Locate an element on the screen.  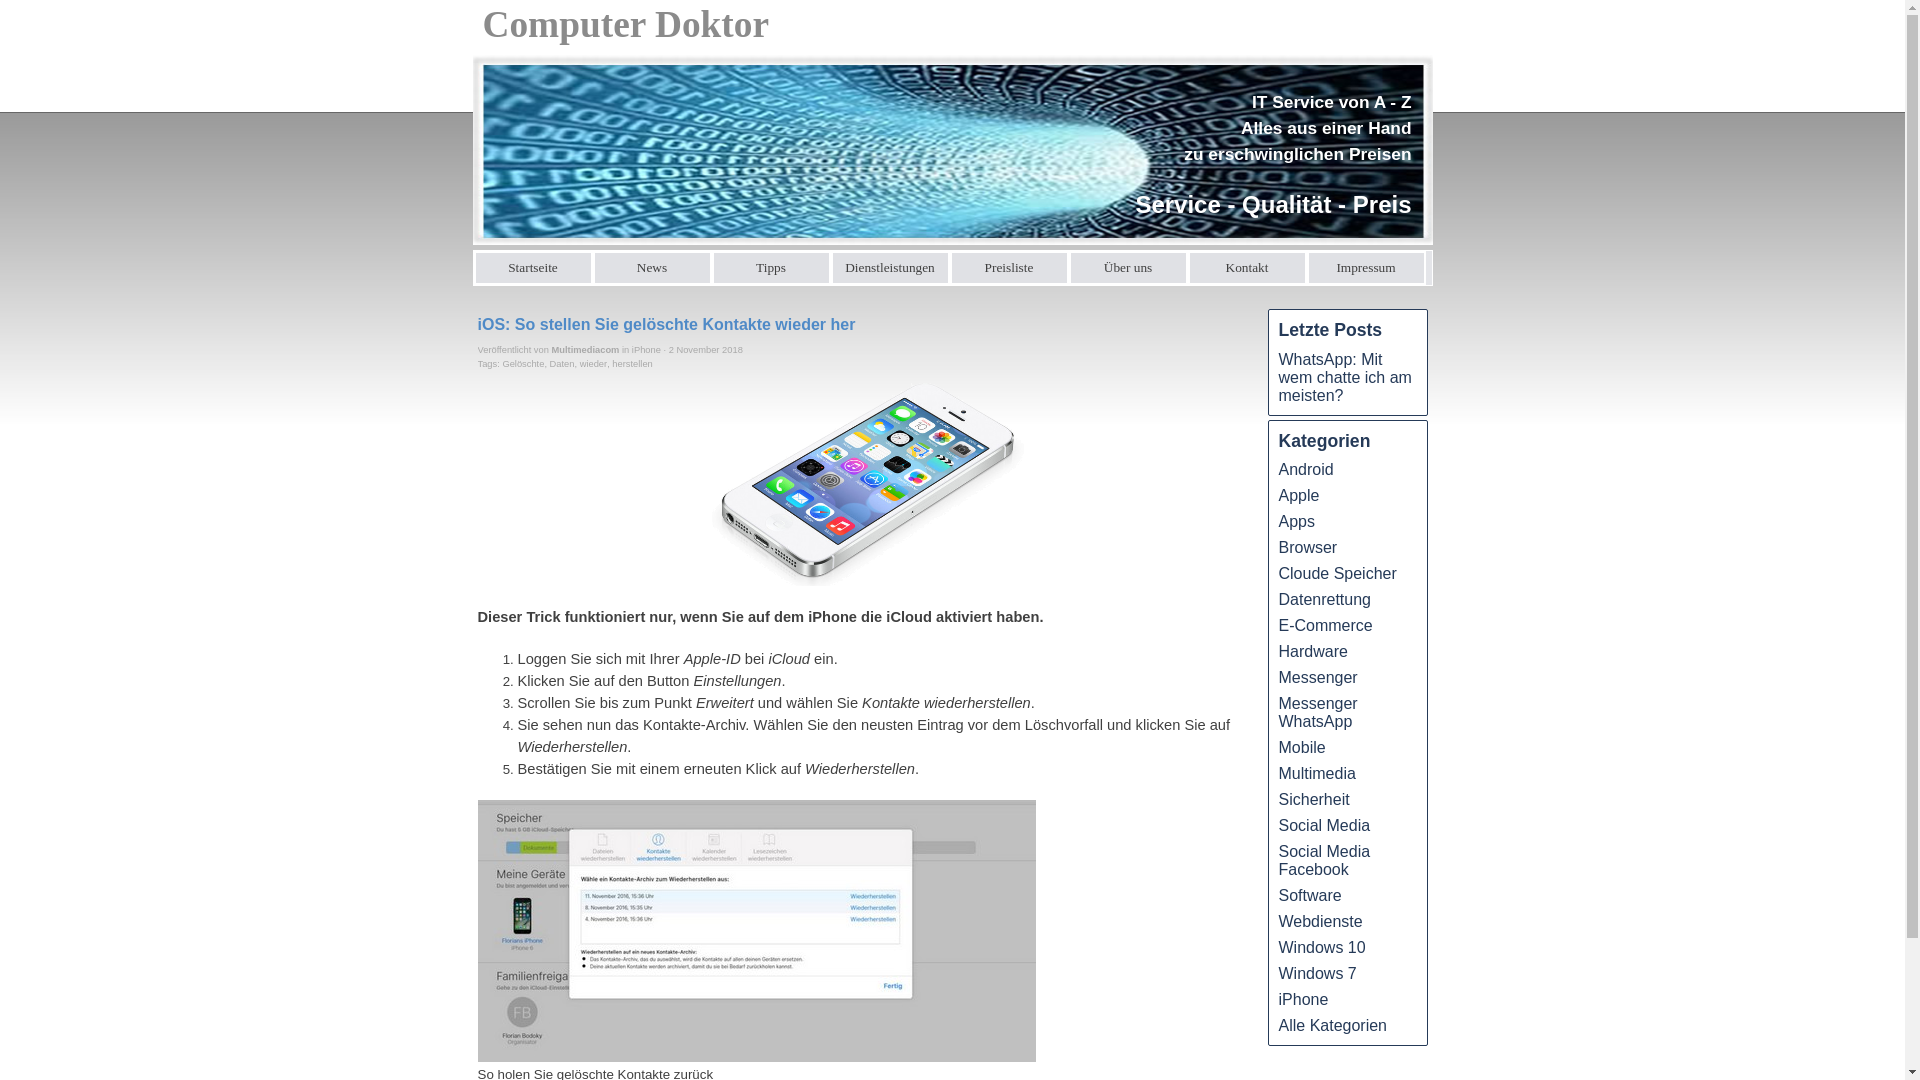
Webdienste is located at coordinates (1320, 922).